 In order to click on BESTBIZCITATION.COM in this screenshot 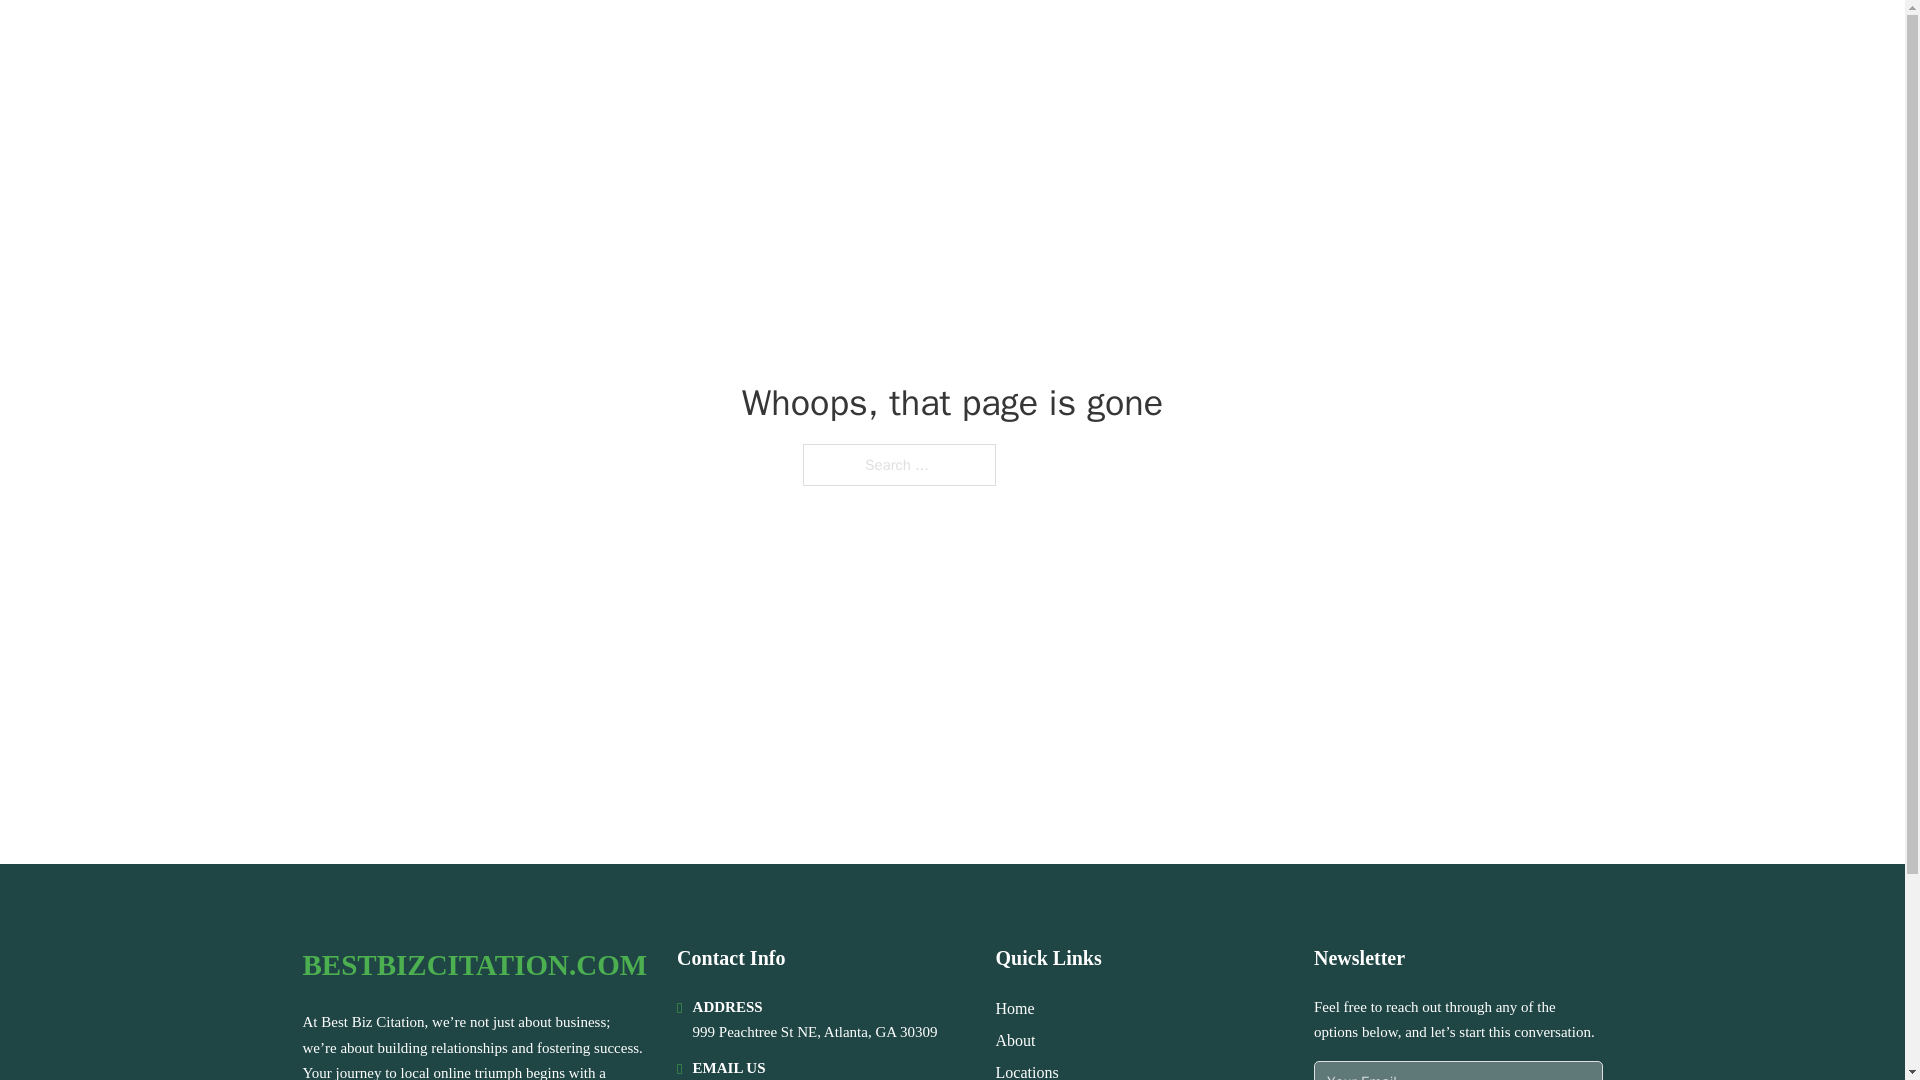, I will do `click(491, 42)`.